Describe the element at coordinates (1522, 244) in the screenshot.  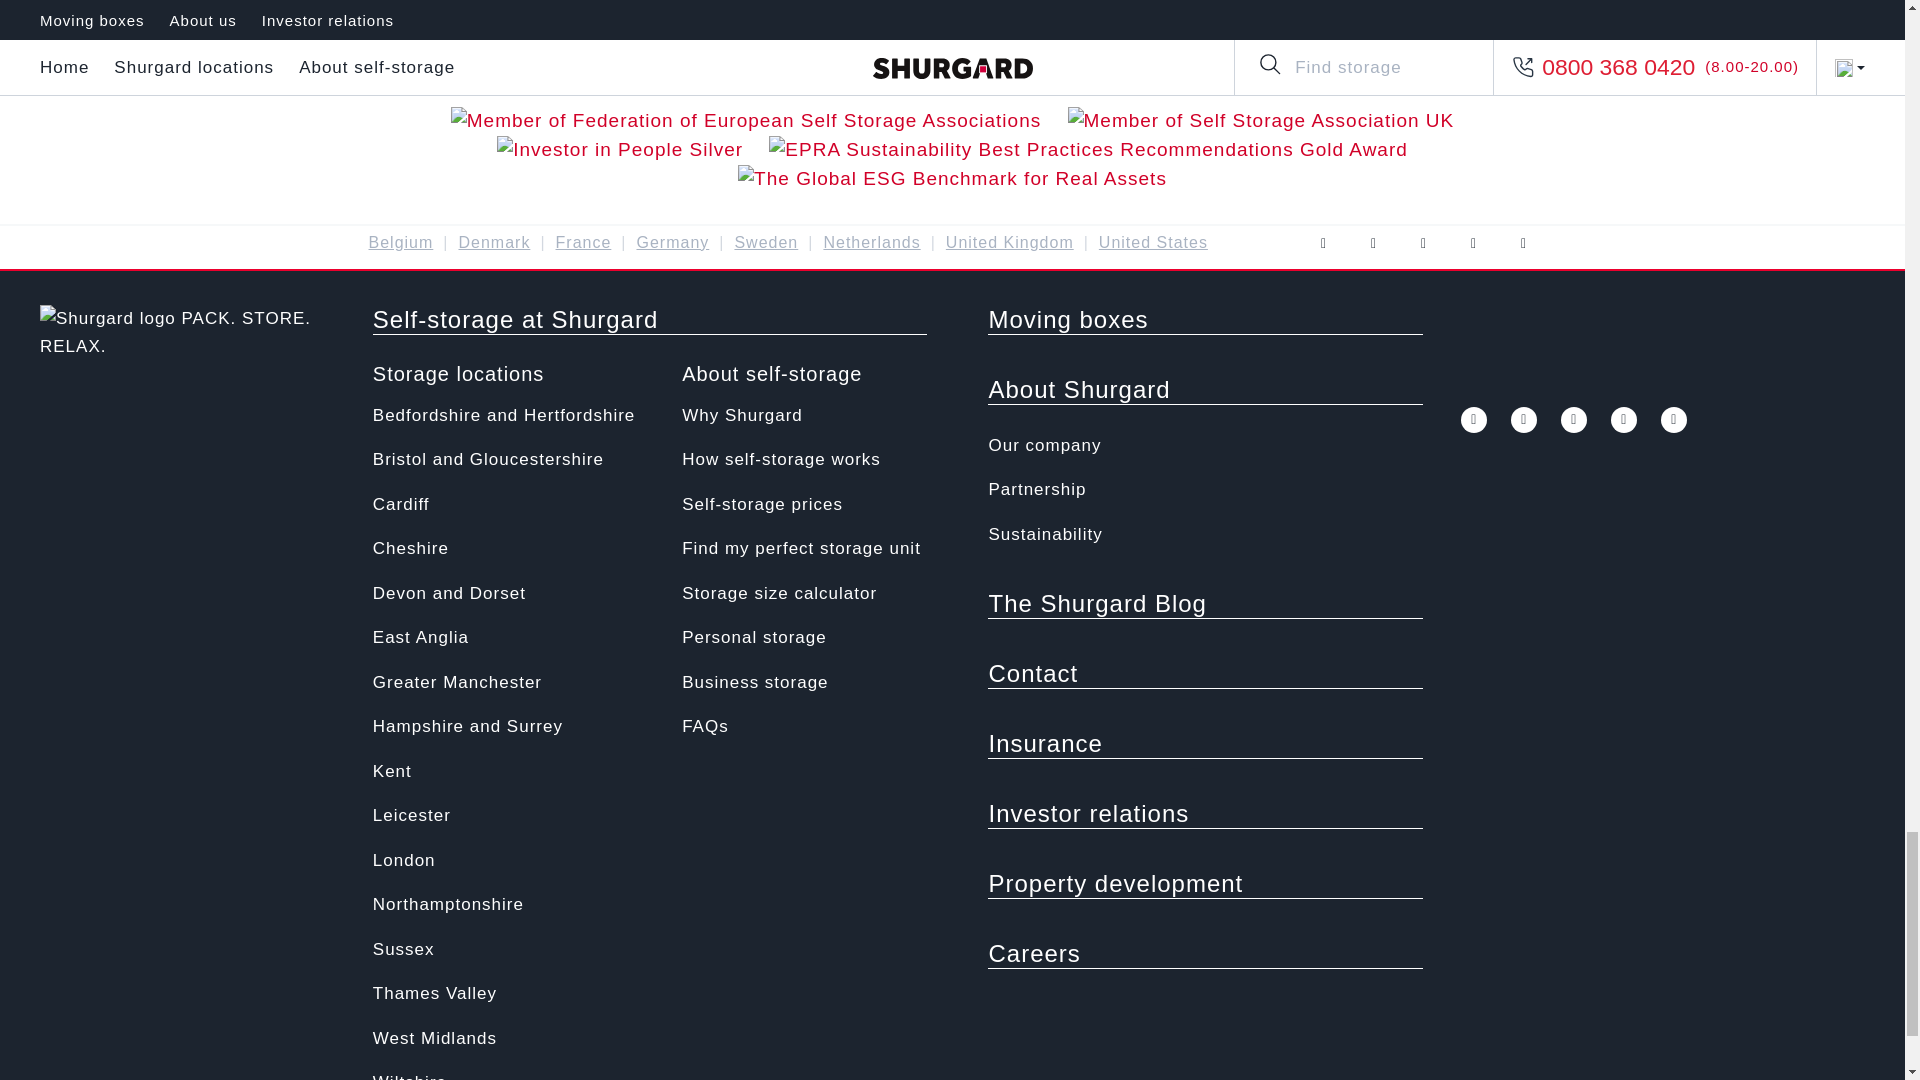
I see `linkedin` at that location.